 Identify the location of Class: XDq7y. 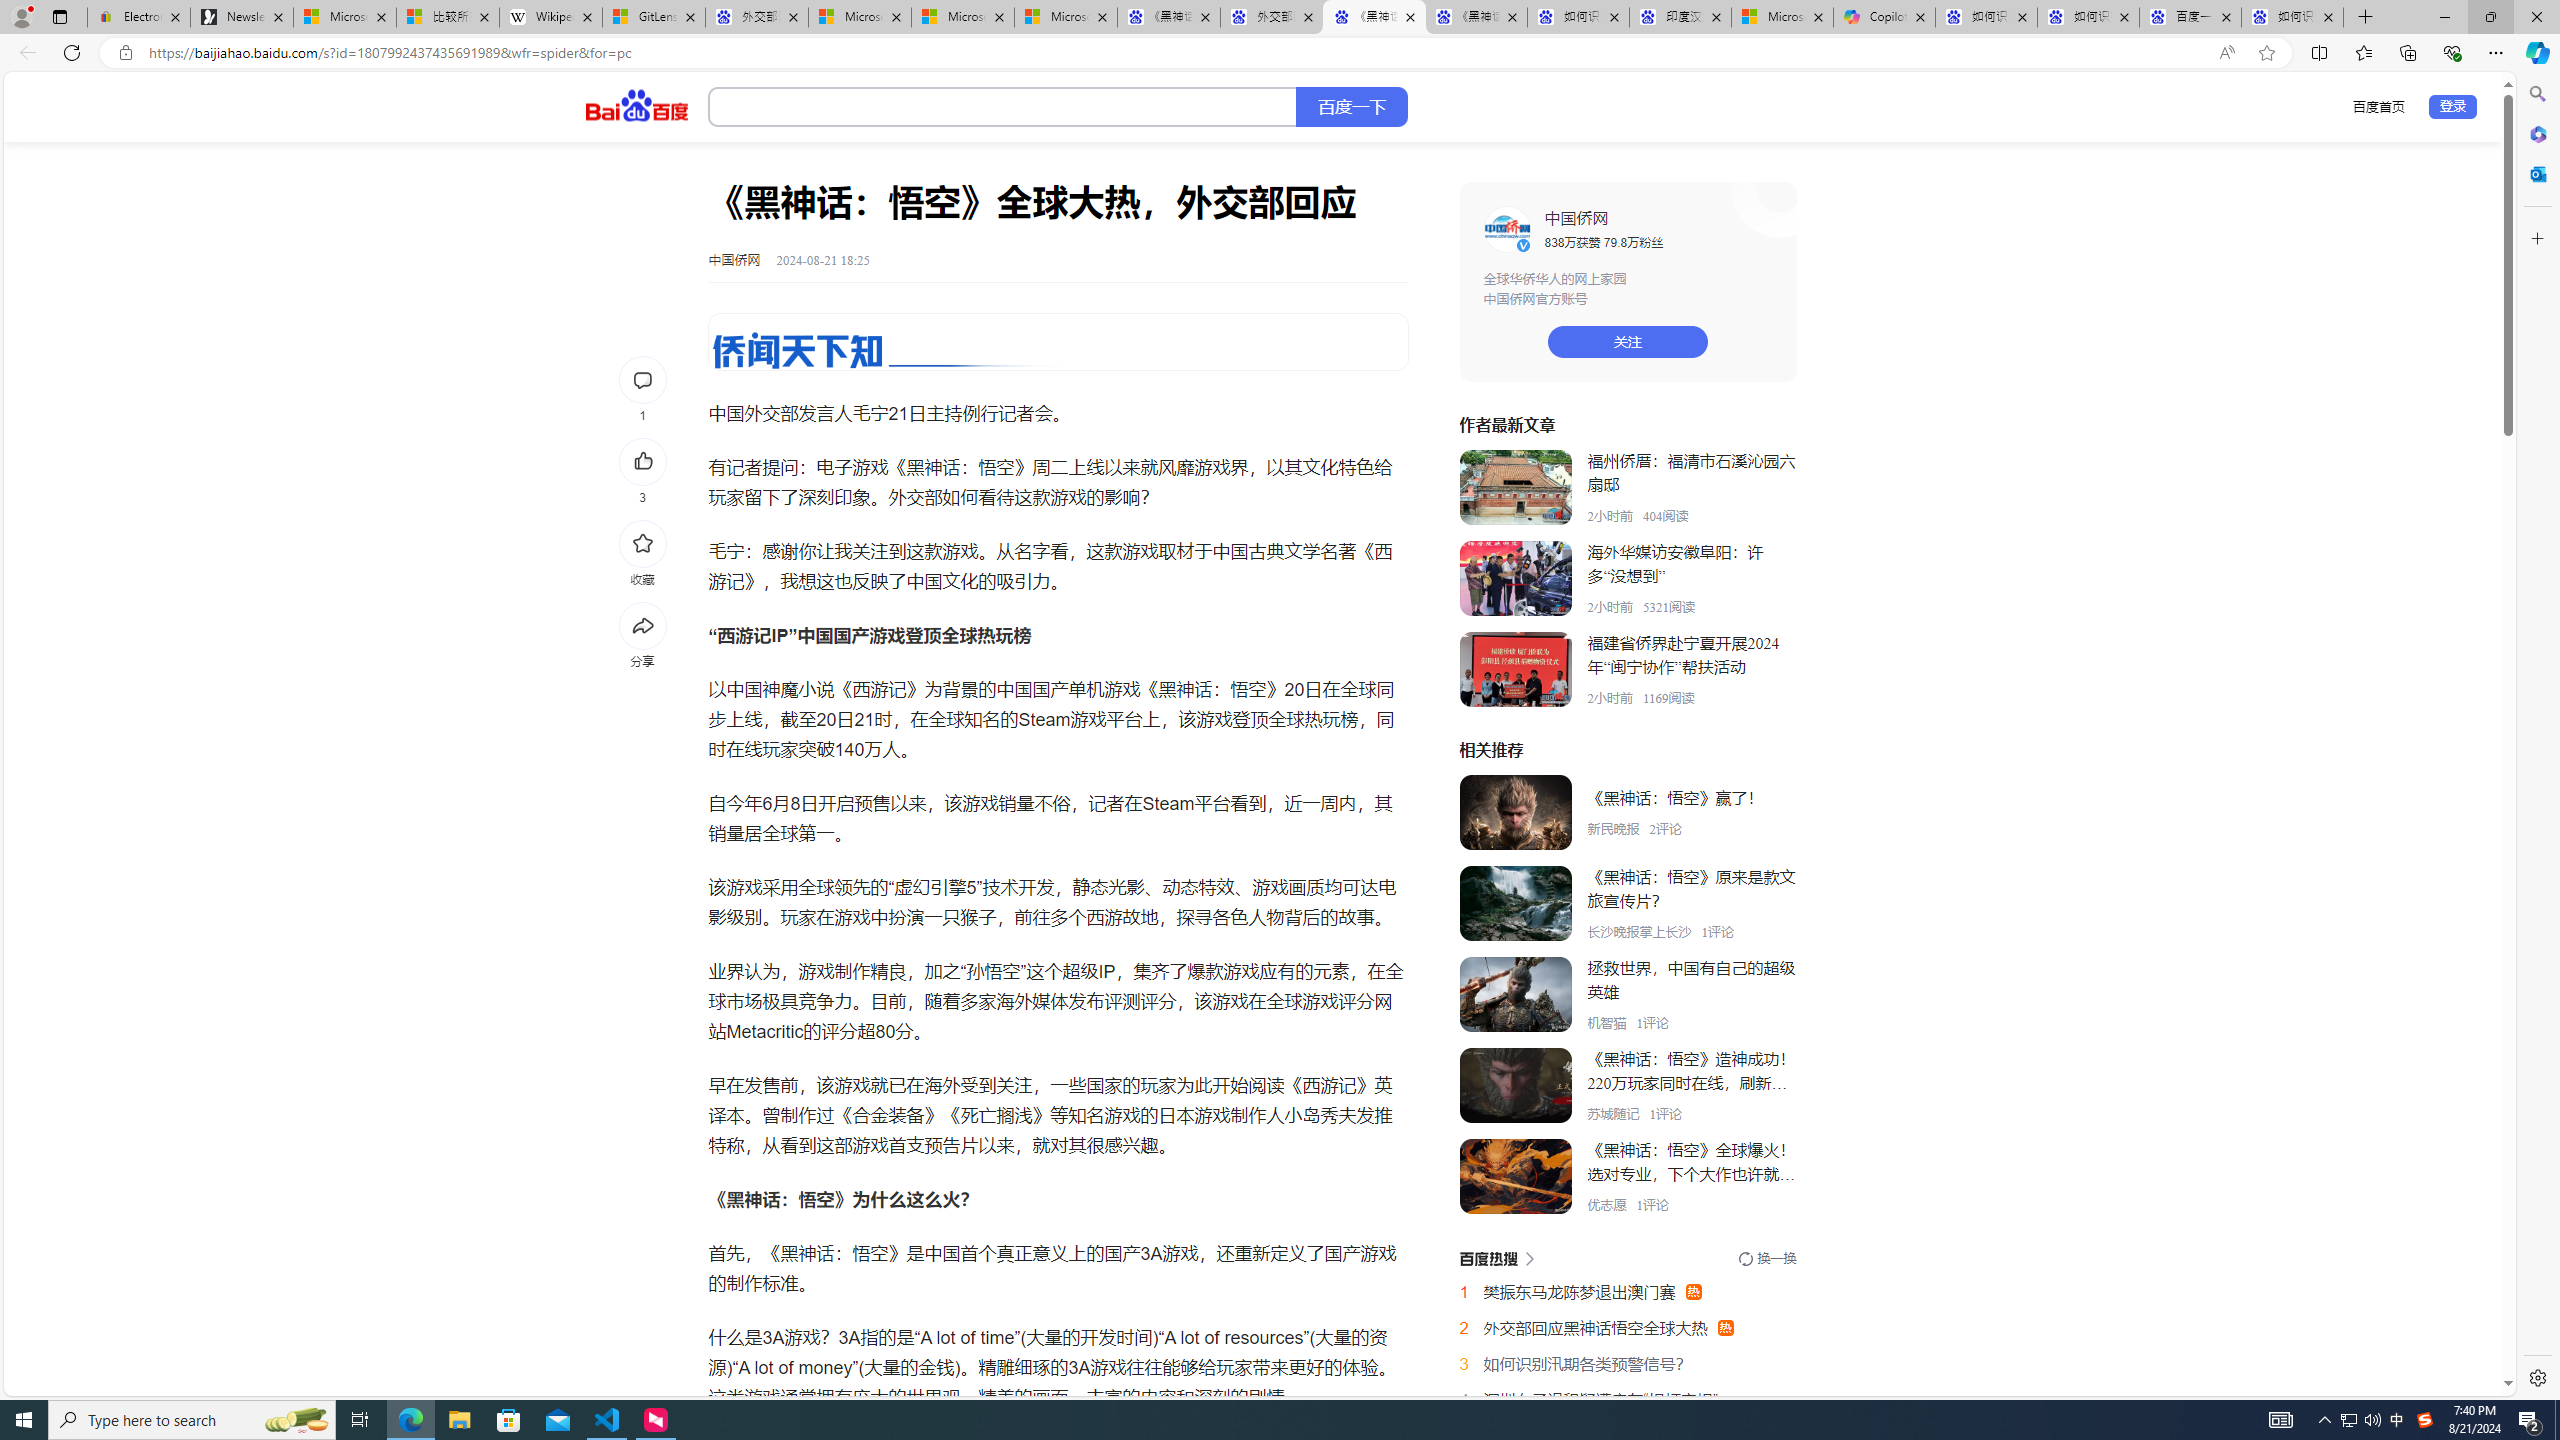
(1515, 1176).